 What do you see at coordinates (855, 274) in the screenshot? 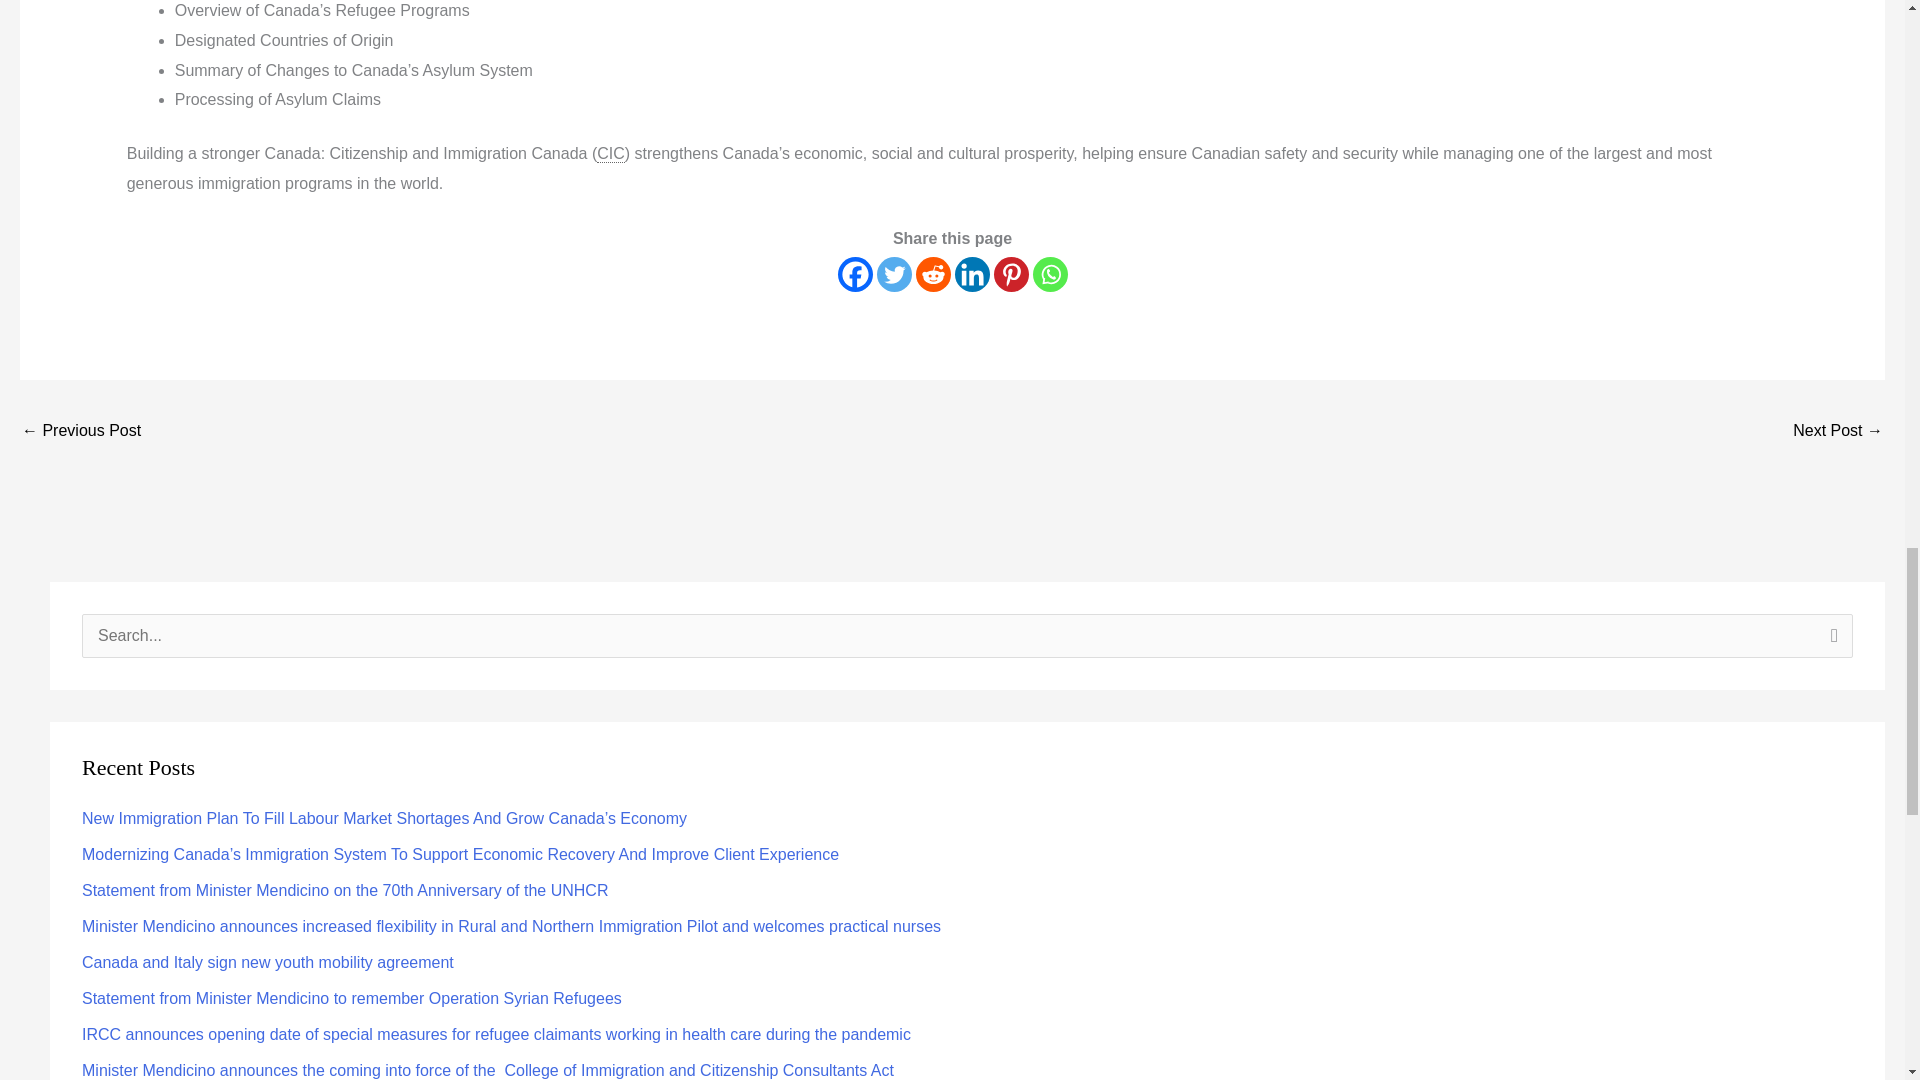
I see `Facebook` at bounding box center [855, 274].